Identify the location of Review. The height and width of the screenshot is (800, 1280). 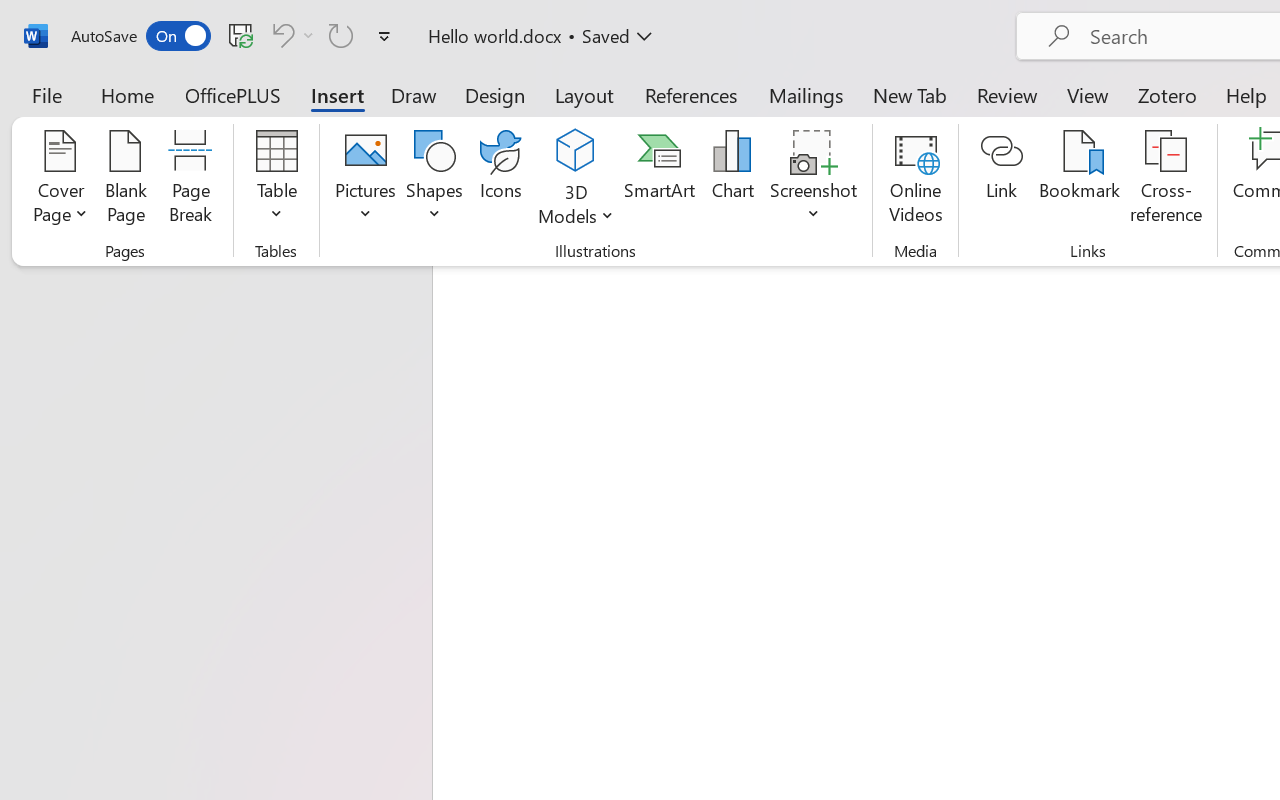
(1007, 94).